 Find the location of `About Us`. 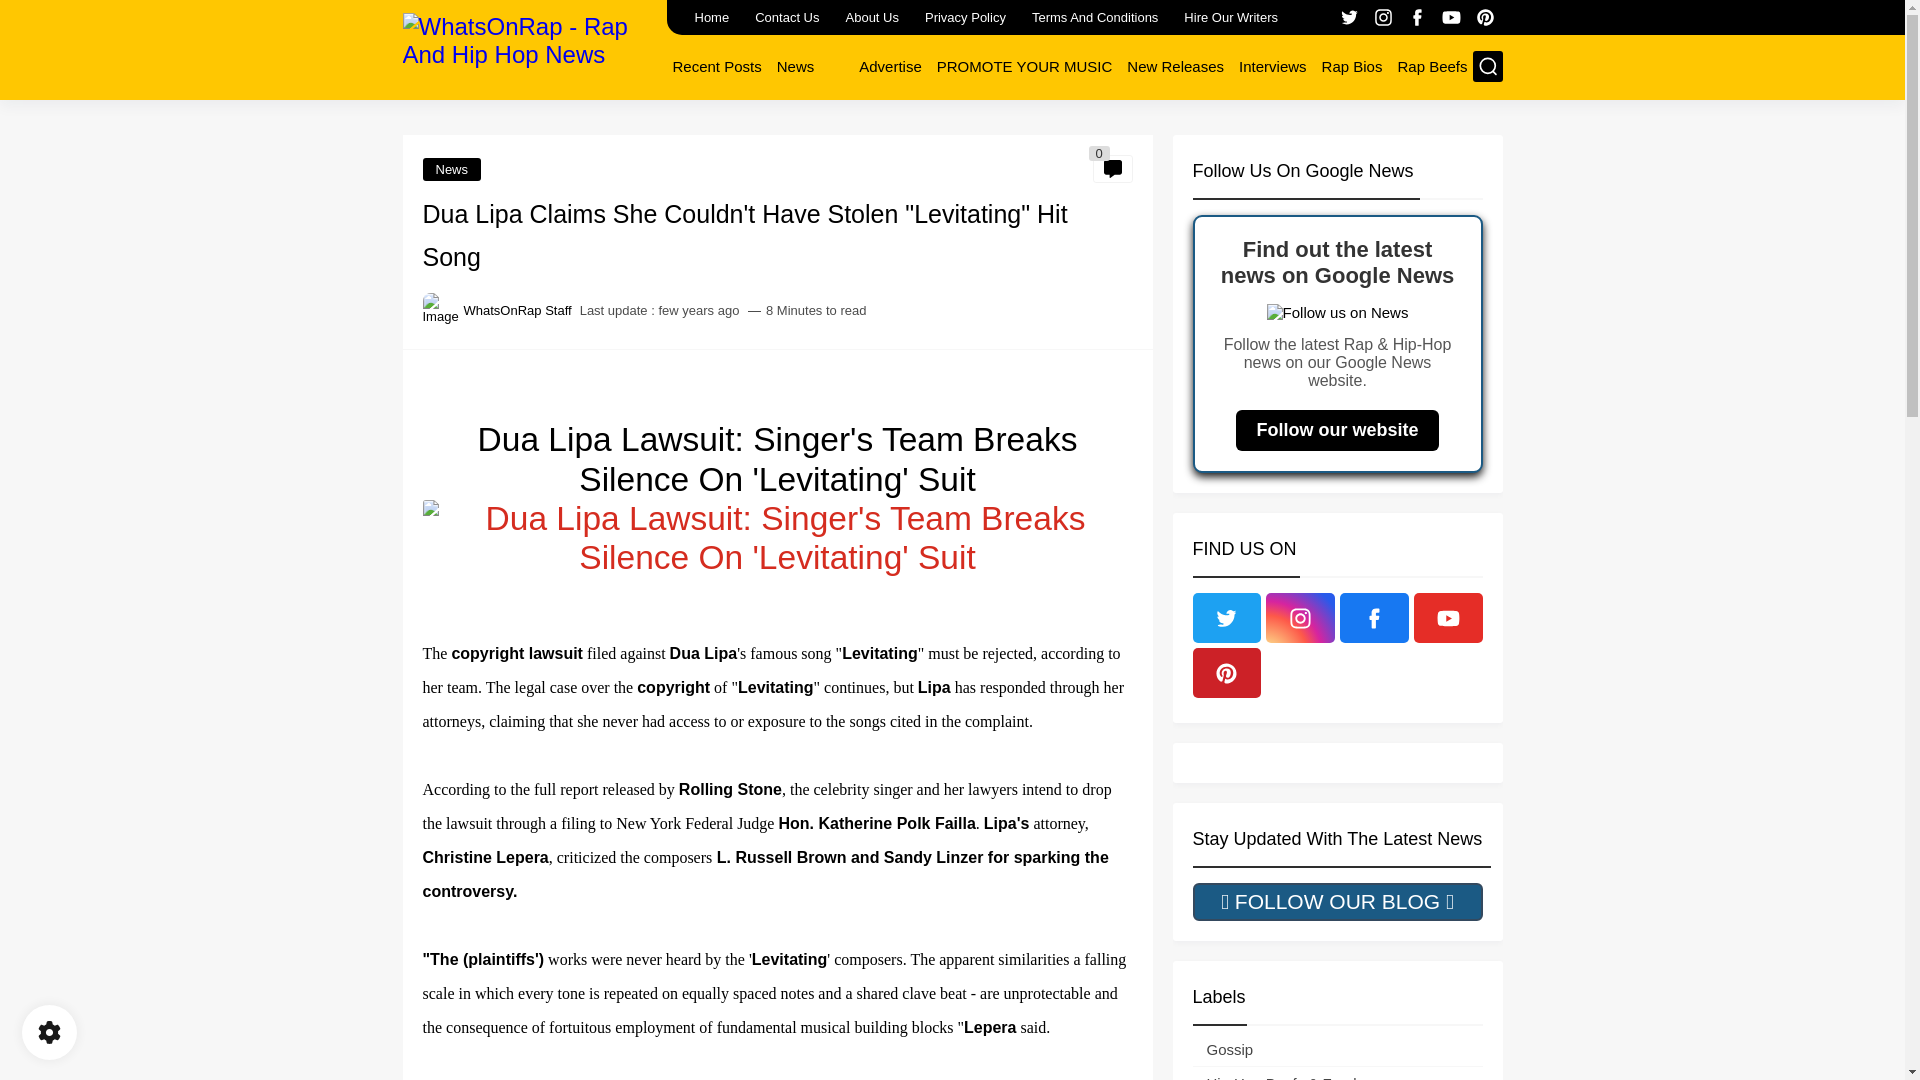

About Us is located at coordinates (872, 17).